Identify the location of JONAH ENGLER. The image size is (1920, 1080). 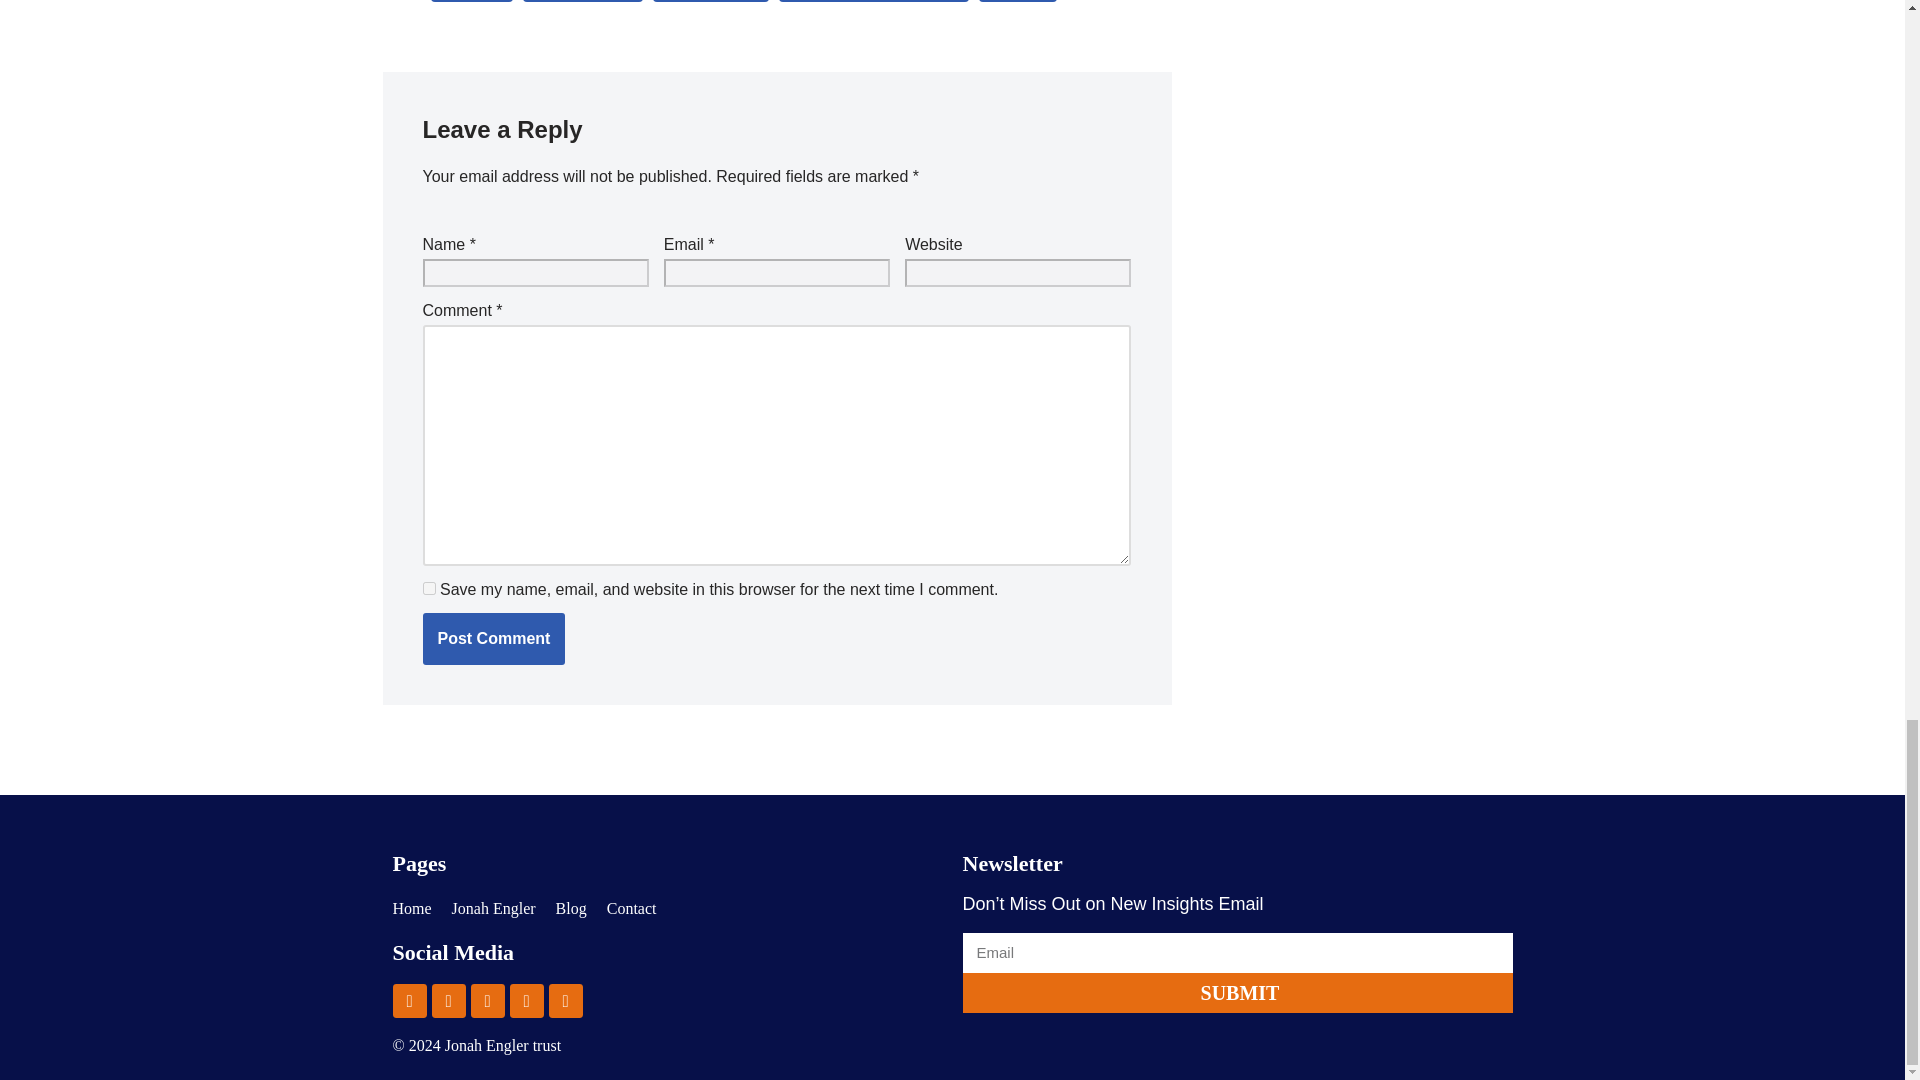
(710, 1).